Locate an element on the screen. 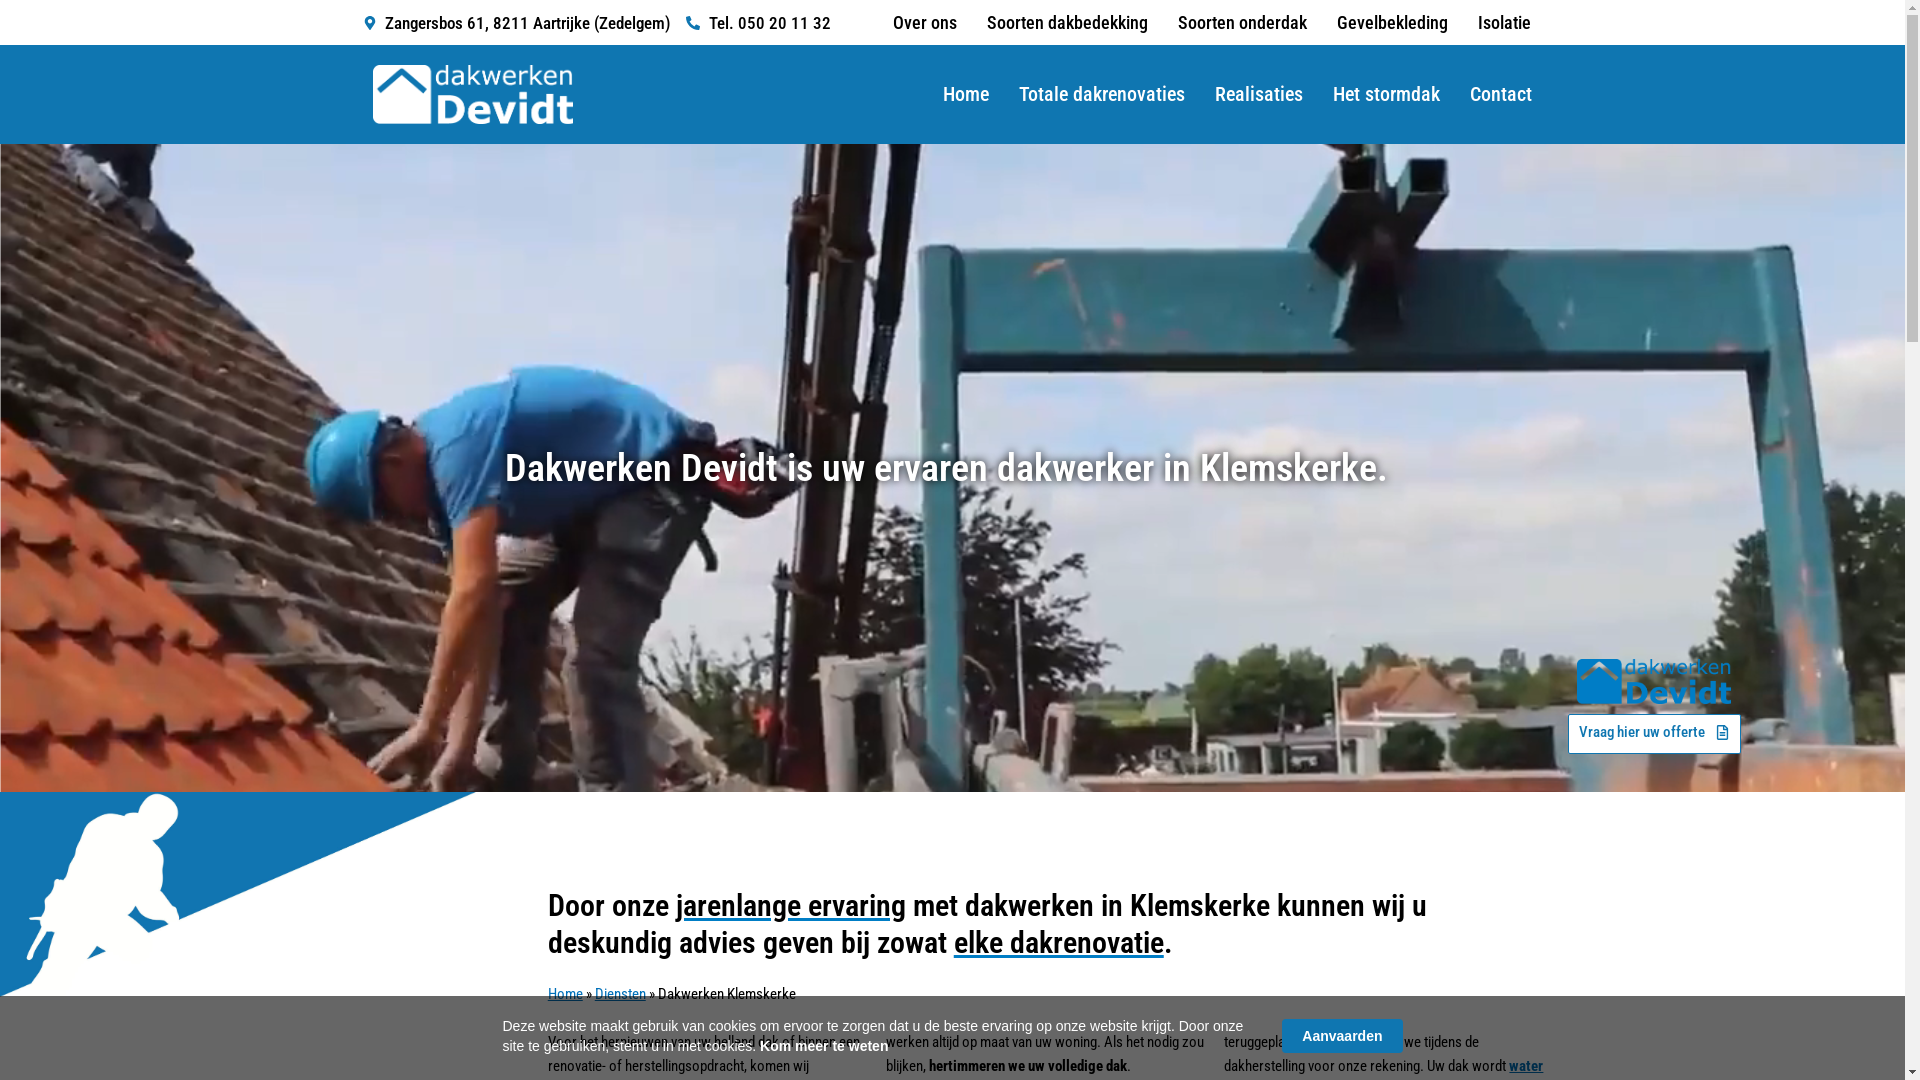 The image size is (1920, 1080). Zangersbos 61, 8211 Aartrijke (Zedelgem) is located at coordinates (516, 22).